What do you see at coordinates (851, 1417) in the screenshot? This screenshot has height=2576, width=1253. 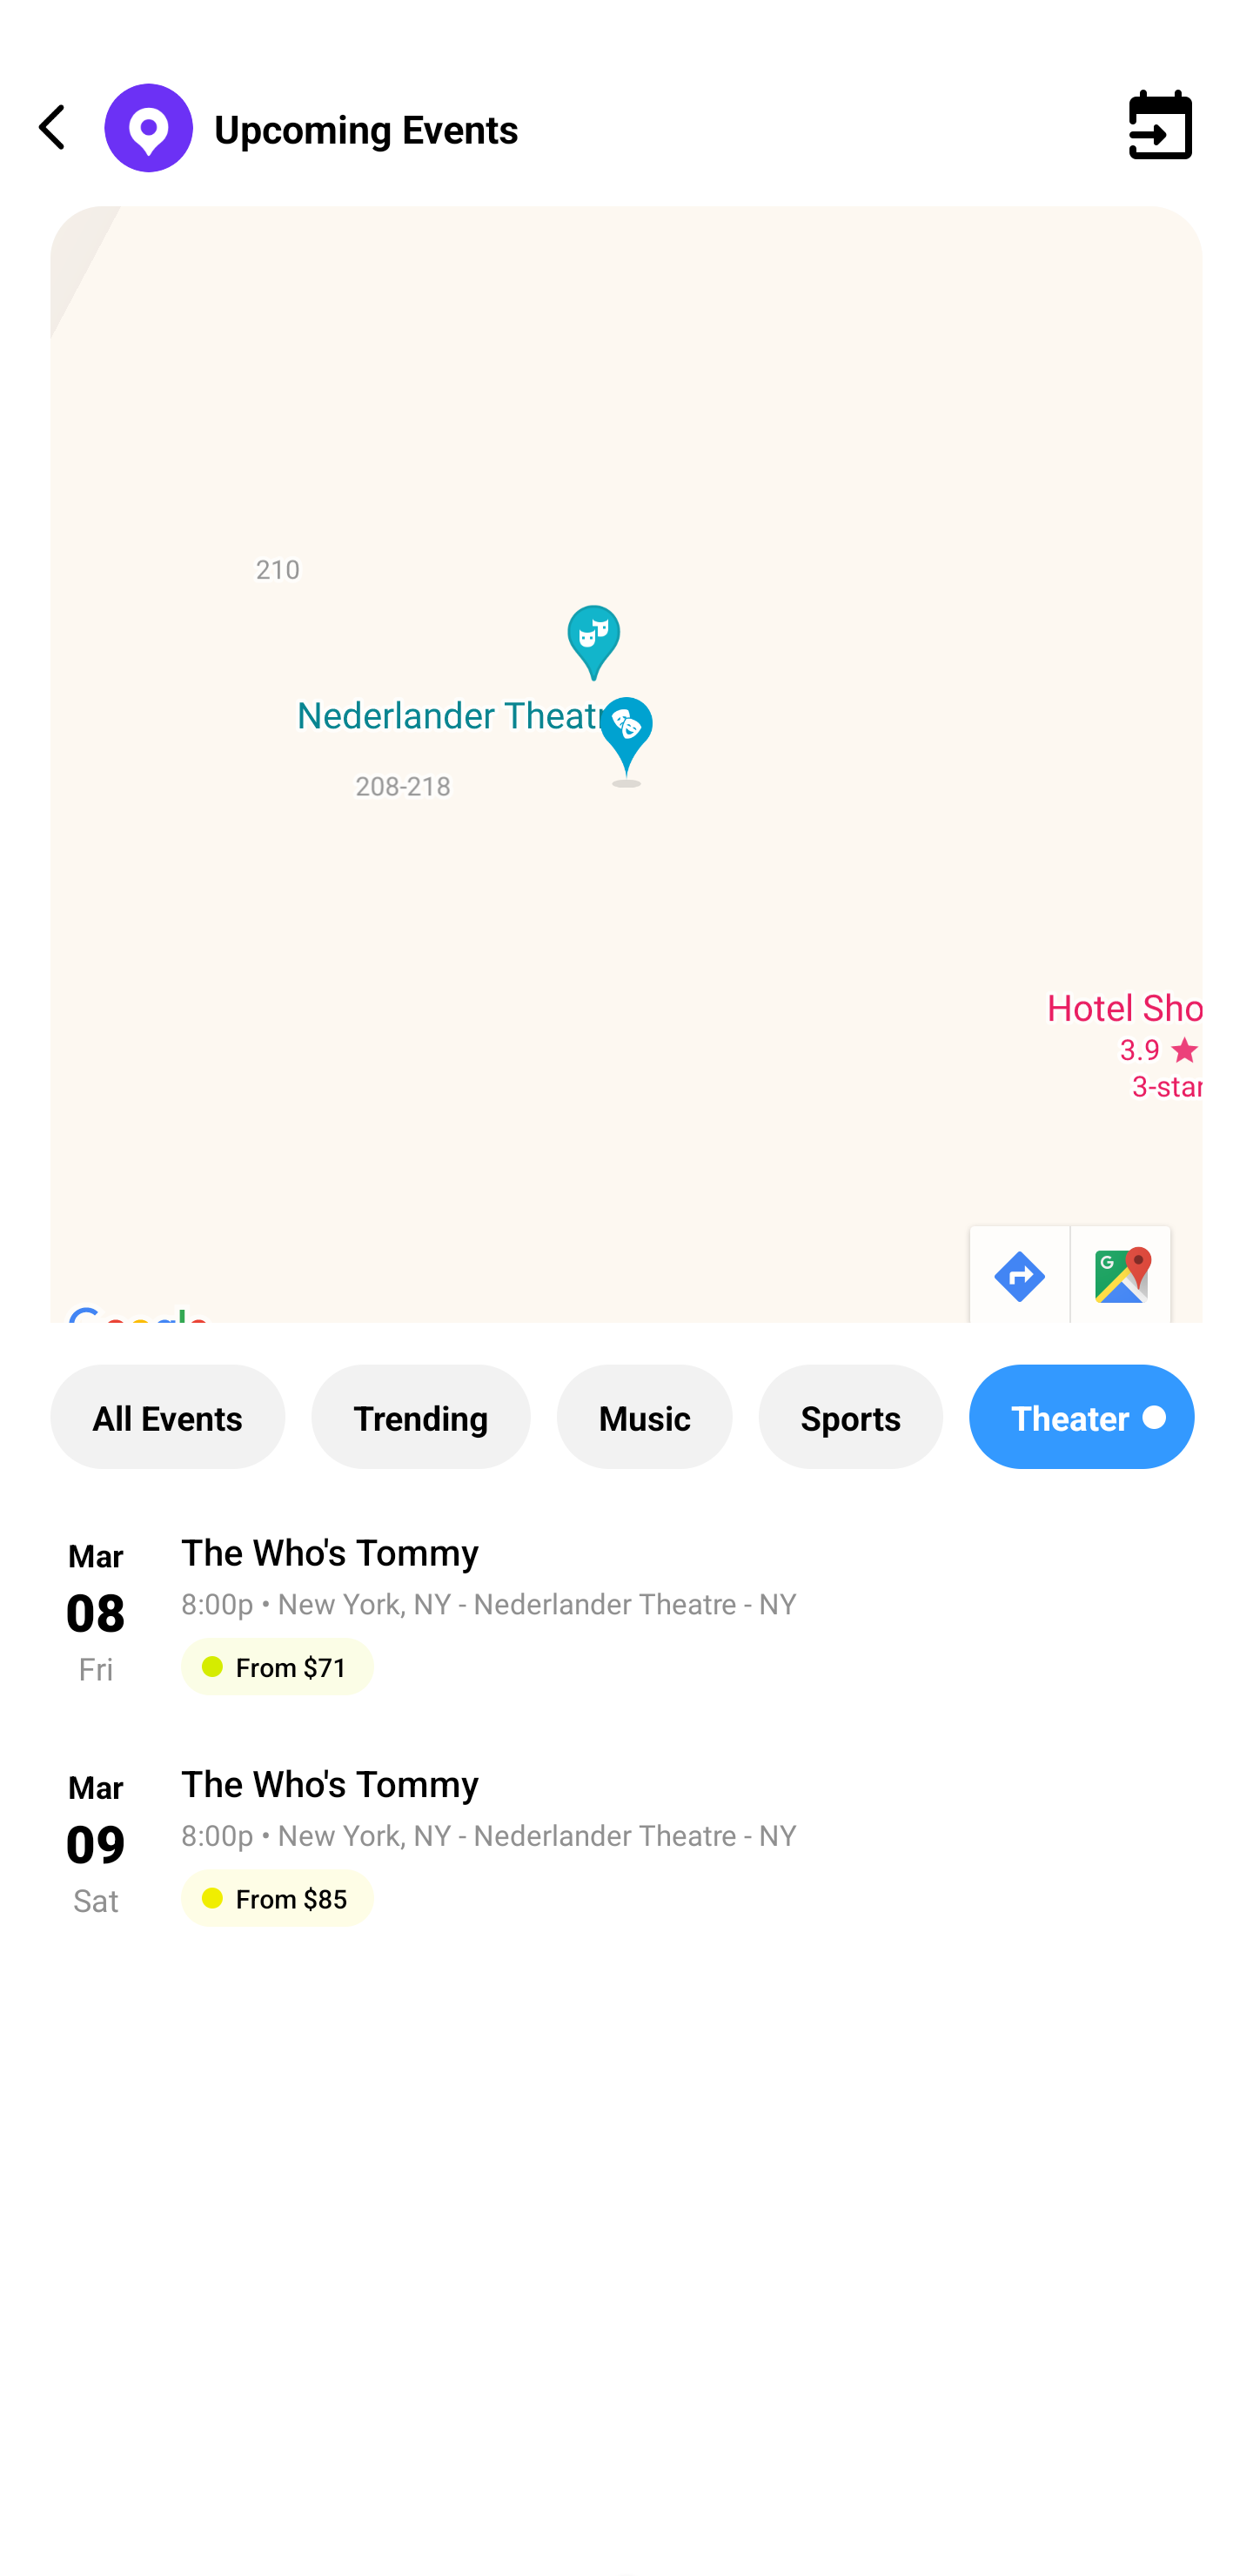 I see `Sports` at bounding box center [851, 1417].